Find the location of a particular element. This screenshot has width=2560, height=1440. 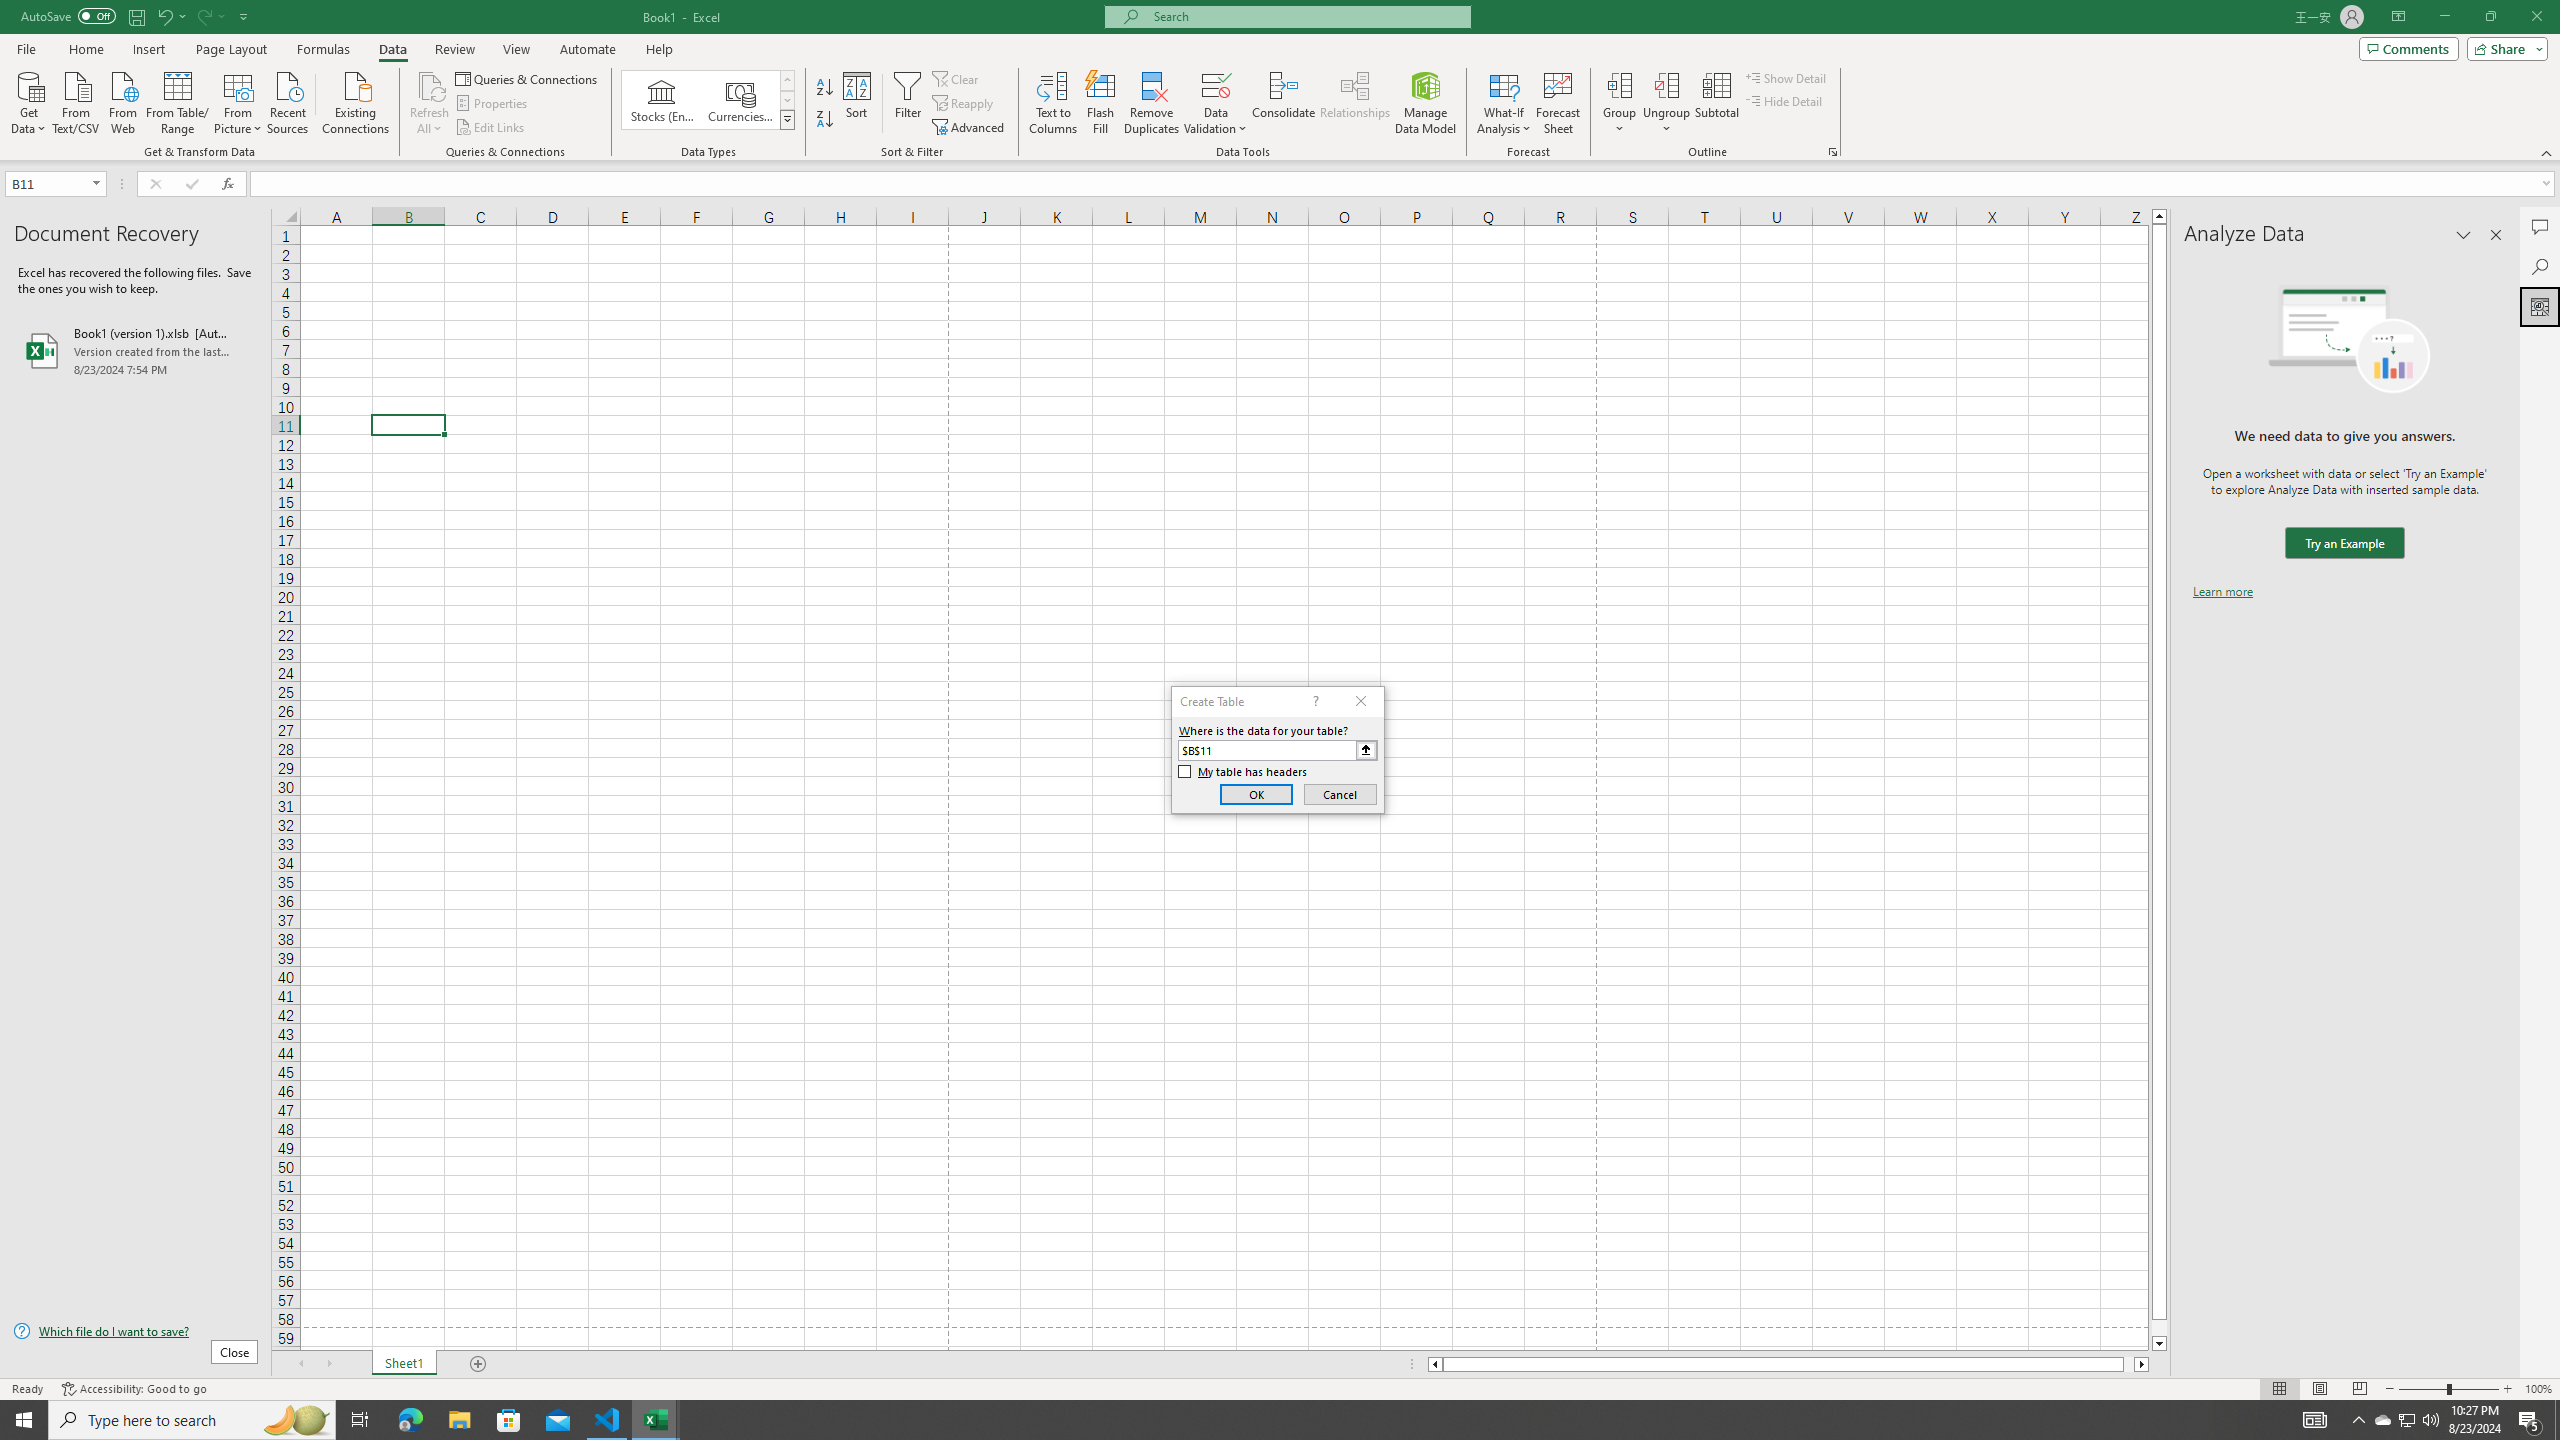

From Text/CSV is located at coordinates (76, 101).